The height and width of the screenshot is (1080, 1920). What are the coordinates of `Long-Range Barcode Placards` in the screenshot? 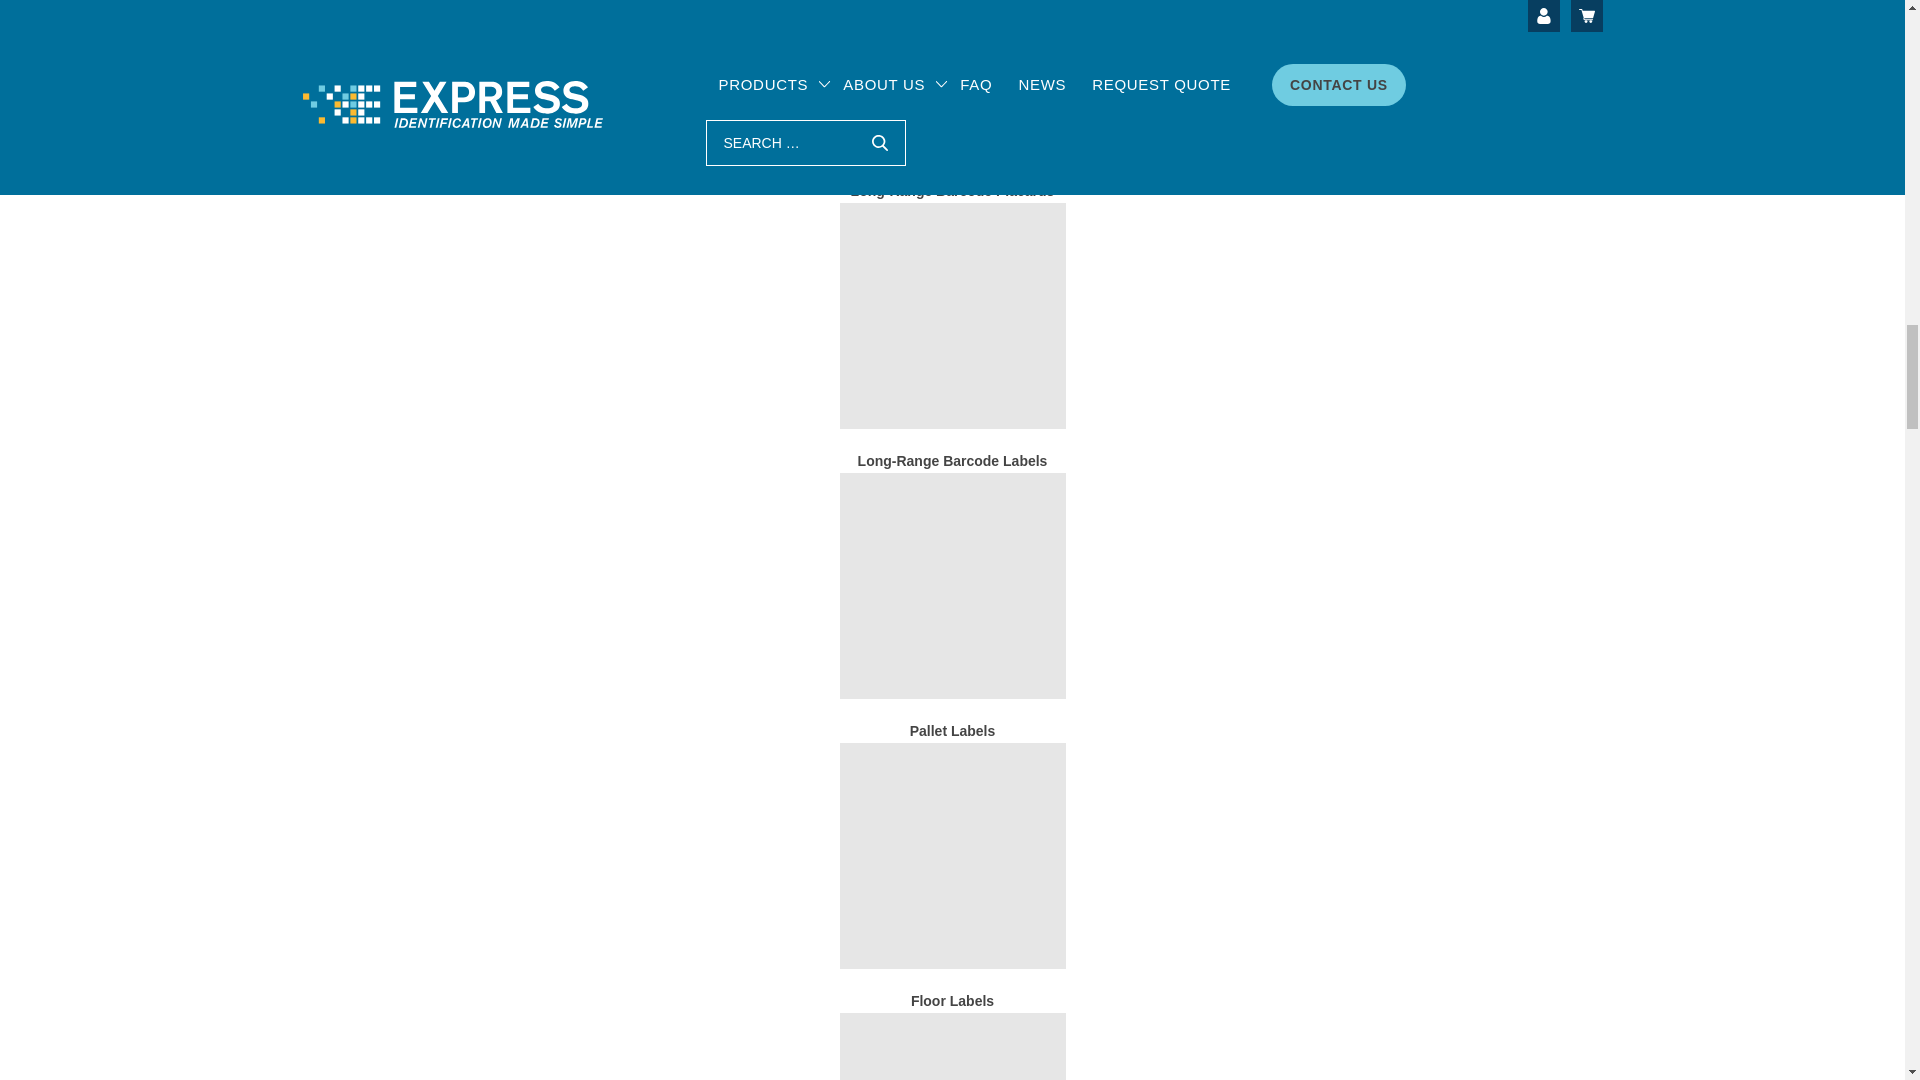 It's located at (952, 56).